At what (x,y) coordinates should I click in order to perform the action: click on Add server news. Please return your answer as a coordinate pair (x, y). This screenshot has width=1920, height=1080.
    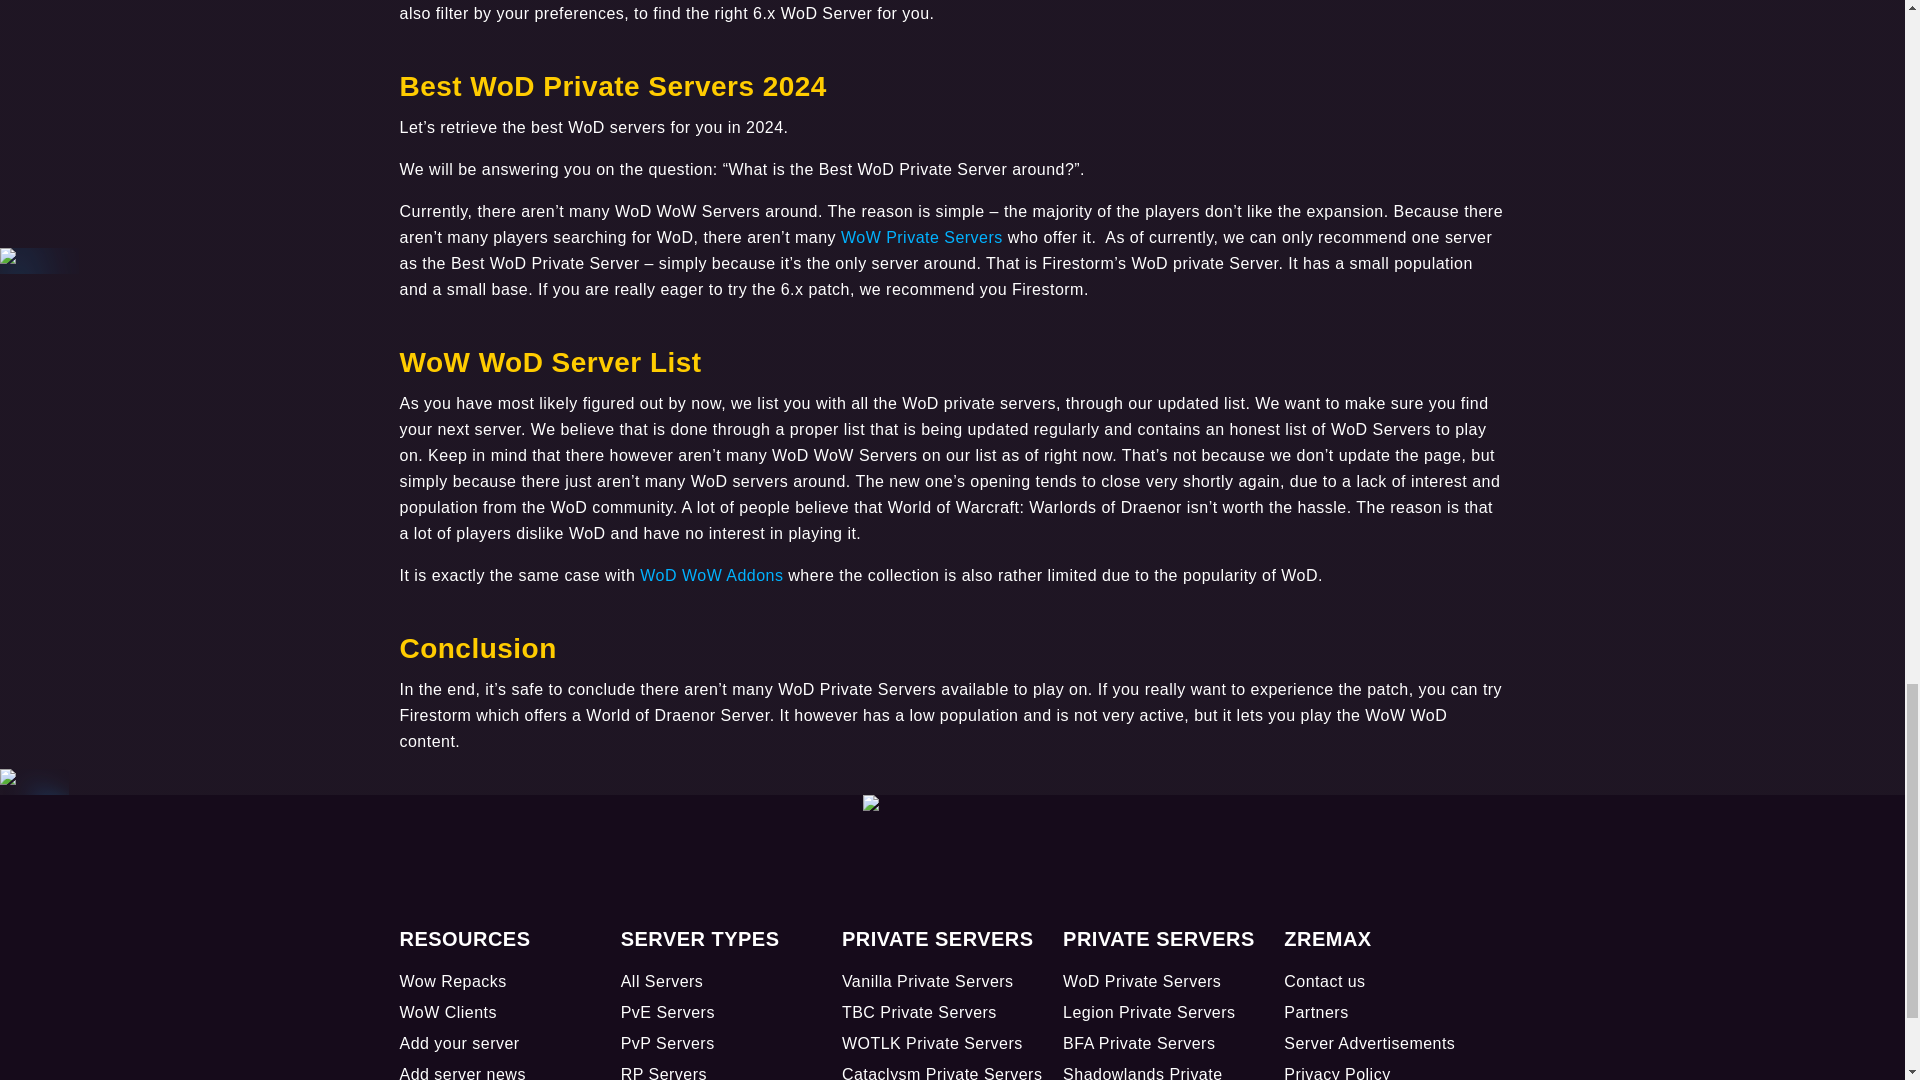
    Looking at the image, I should click on (462, 1072).